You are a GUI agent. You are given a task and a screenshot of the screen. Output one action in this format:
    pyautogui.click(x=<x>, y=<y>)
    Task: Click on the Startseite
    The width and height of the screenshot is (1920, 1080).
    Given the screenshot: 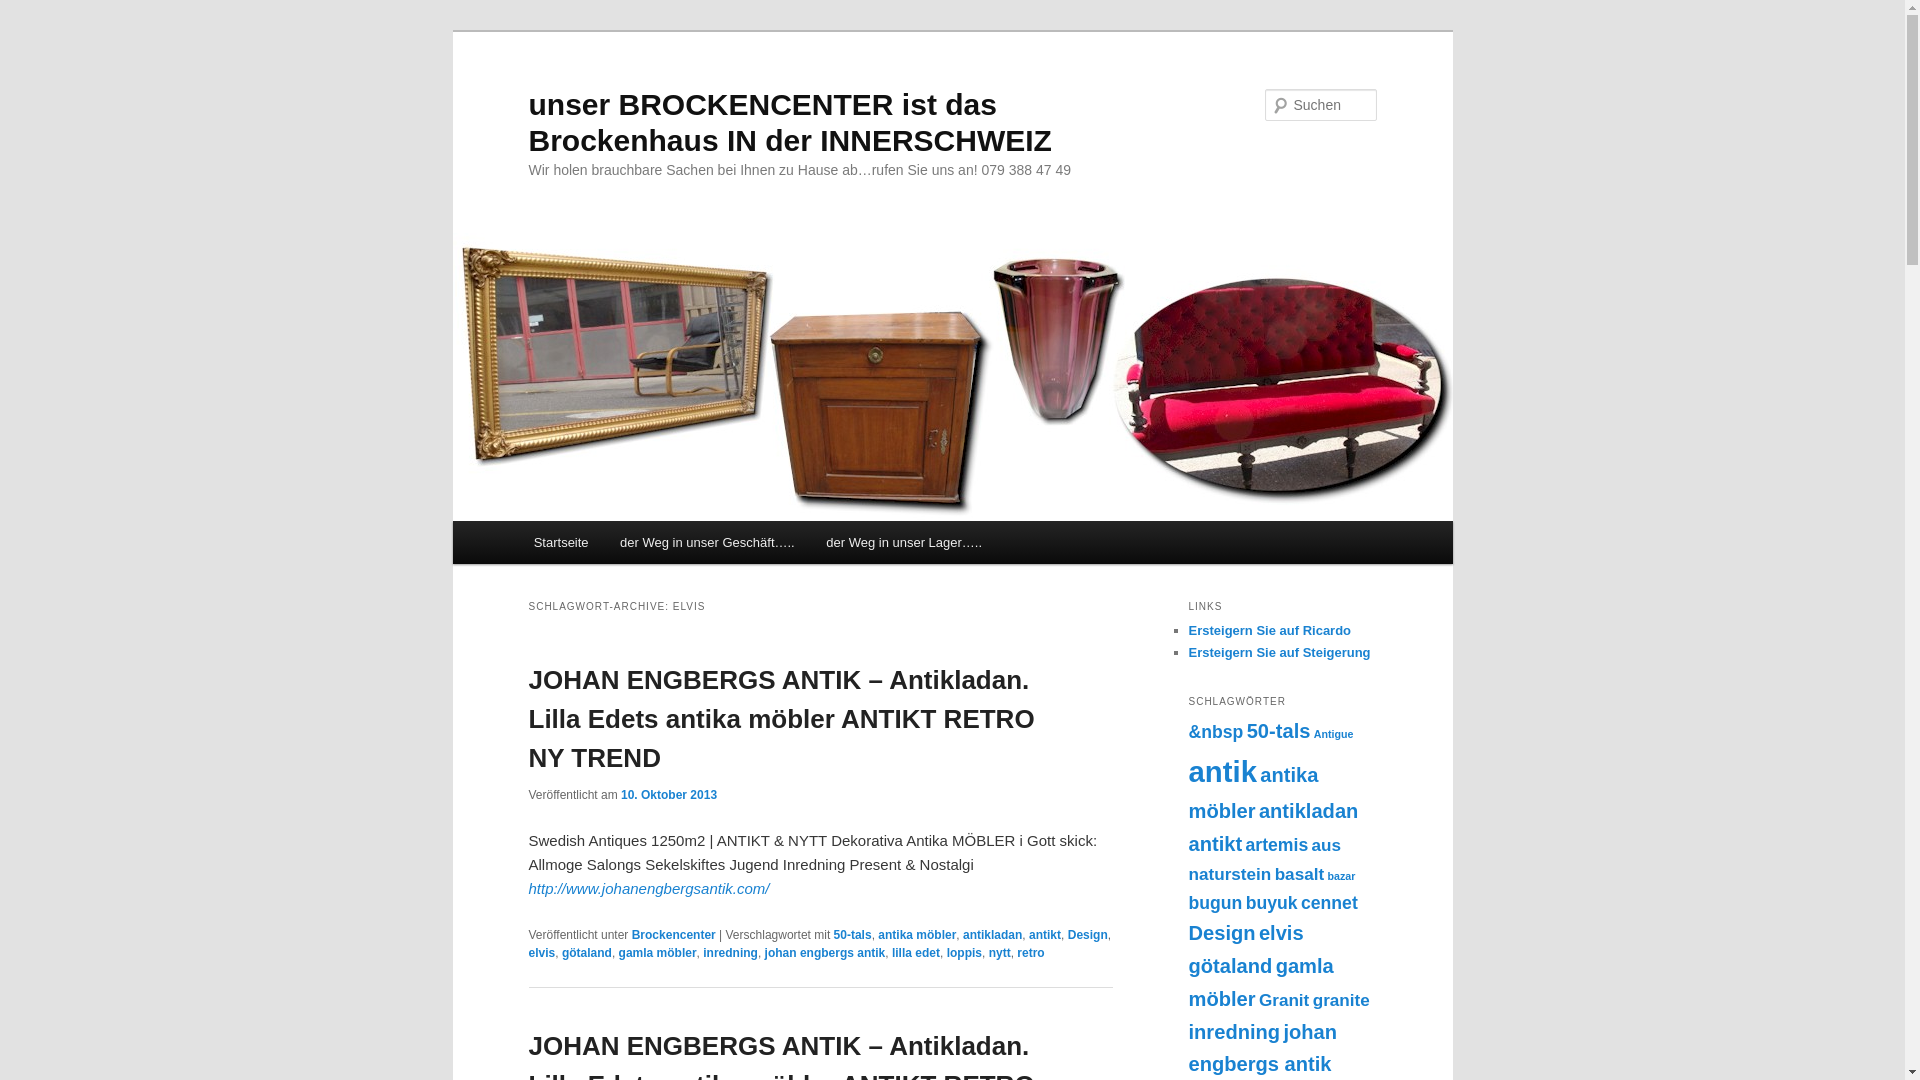 What is the action you would take?
    pyautogui.click(x=561, y=542)
    